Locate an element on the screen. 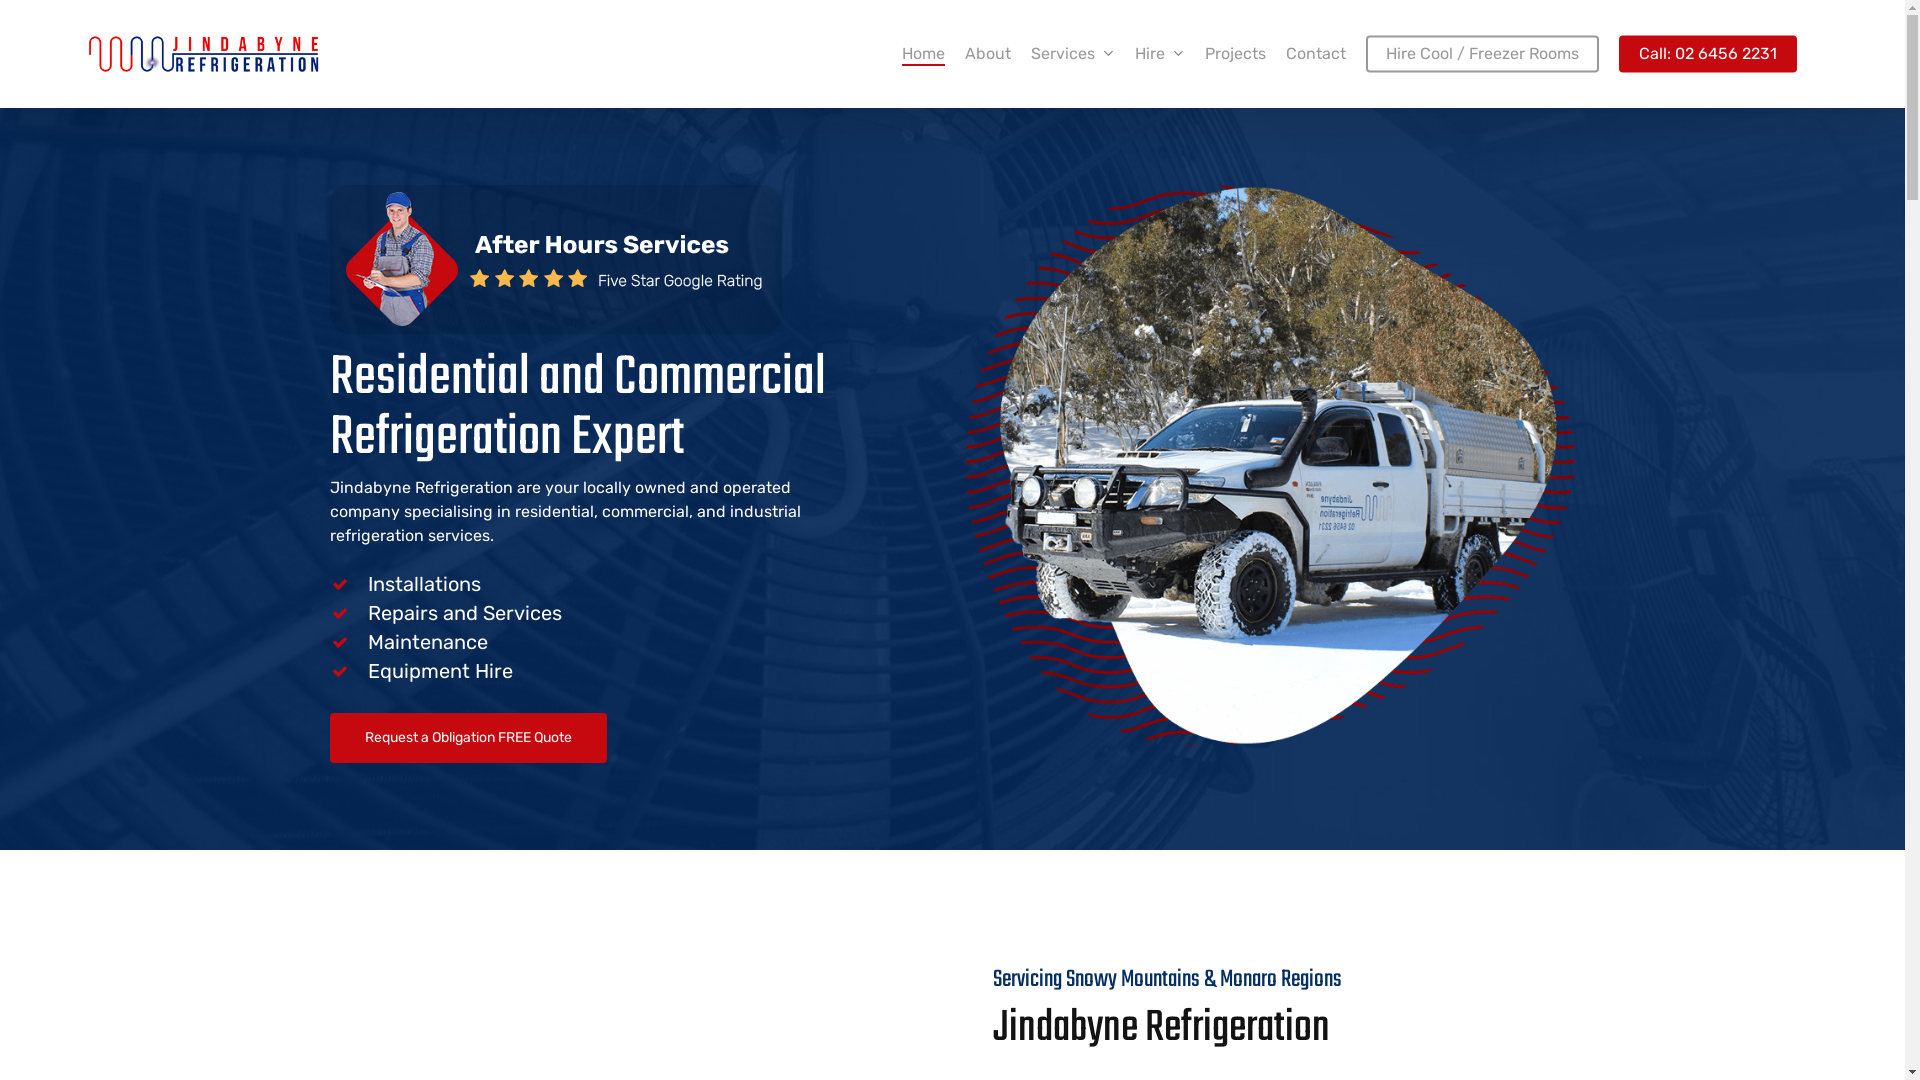 This screenshot has height=1080, width=1920. Home is located at coordinates (924, 54).